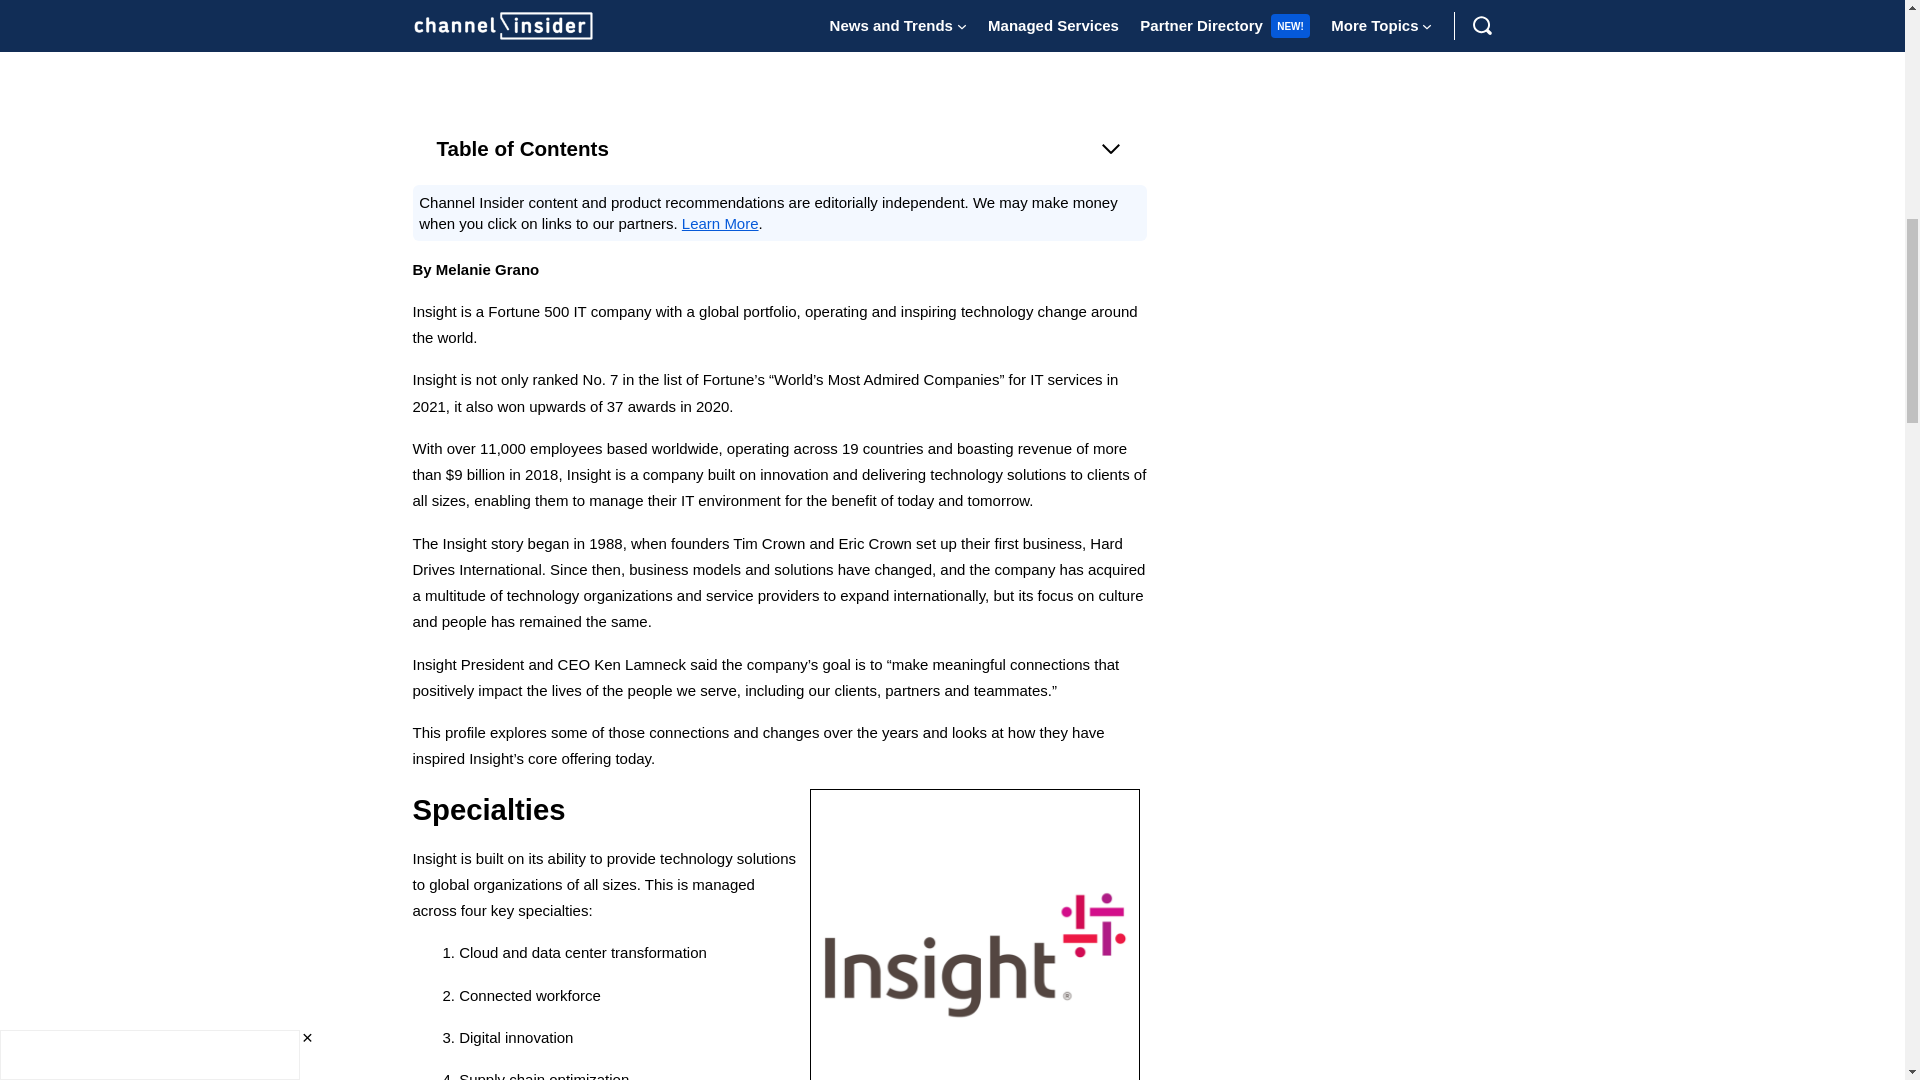 The height and width of the screenshot is (1080, 1920). Describe the element at coordinates (720, 223) in the screenshot. I see `Learn More` at that location.